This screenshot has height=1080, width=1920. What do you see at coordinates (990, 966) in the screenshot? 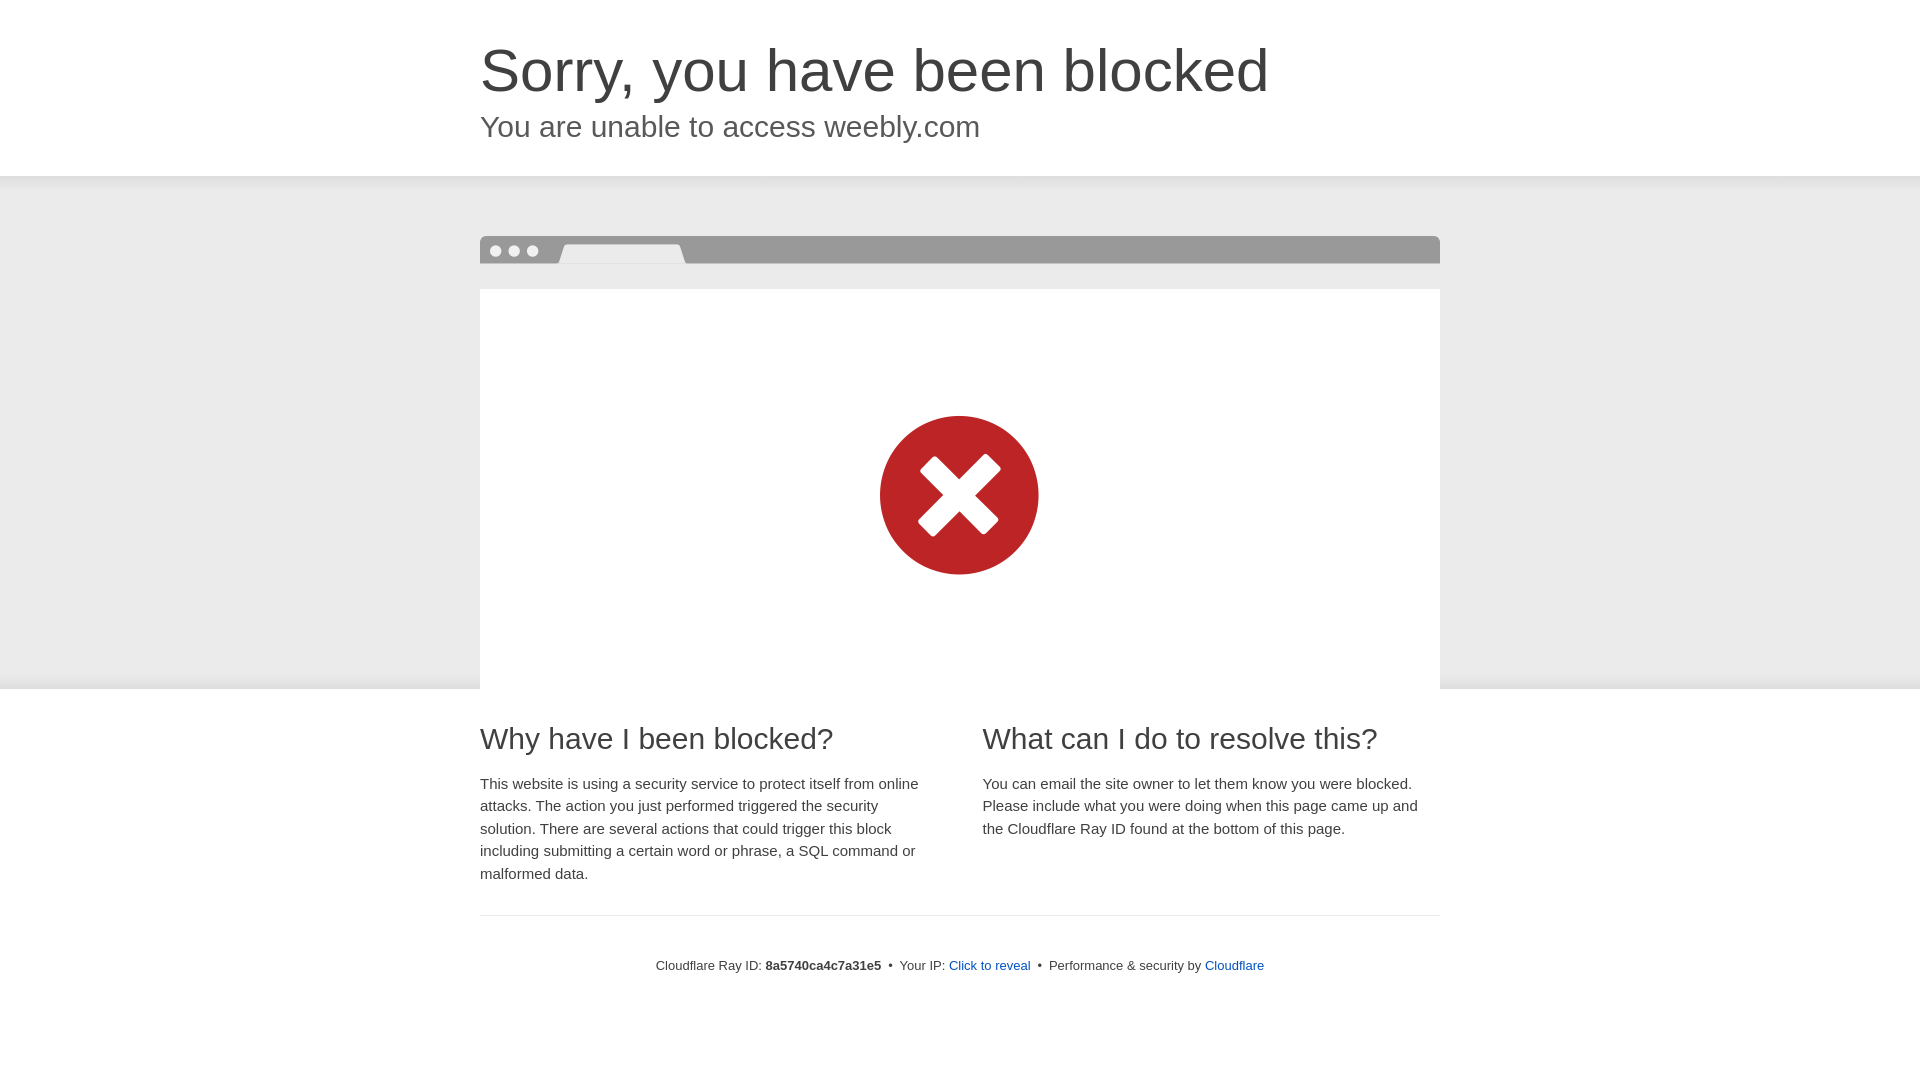
I see `Click to reveal` at bounding box center [990, 966].